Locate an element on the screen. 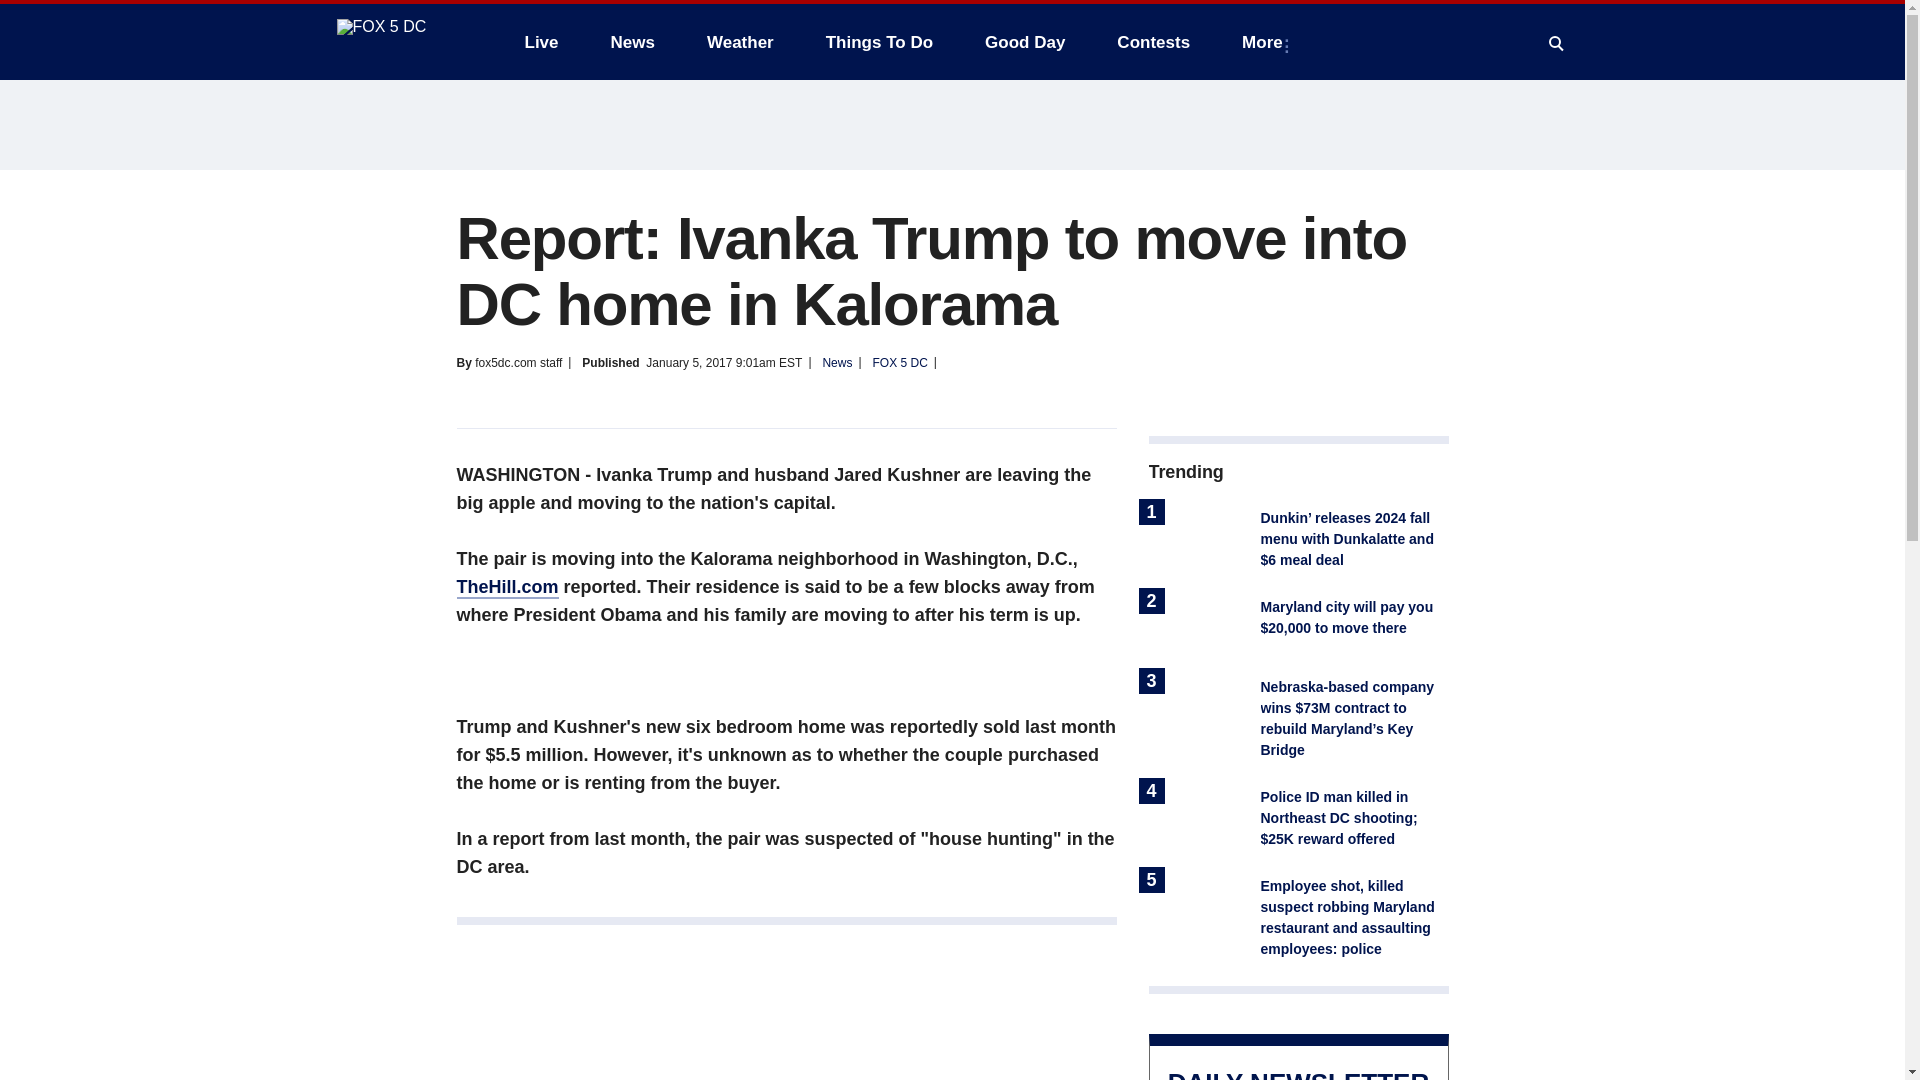 Image resolution: width=1920 pixels, height=1080 pixels. Things To Do is located at coordinates (879, 42).